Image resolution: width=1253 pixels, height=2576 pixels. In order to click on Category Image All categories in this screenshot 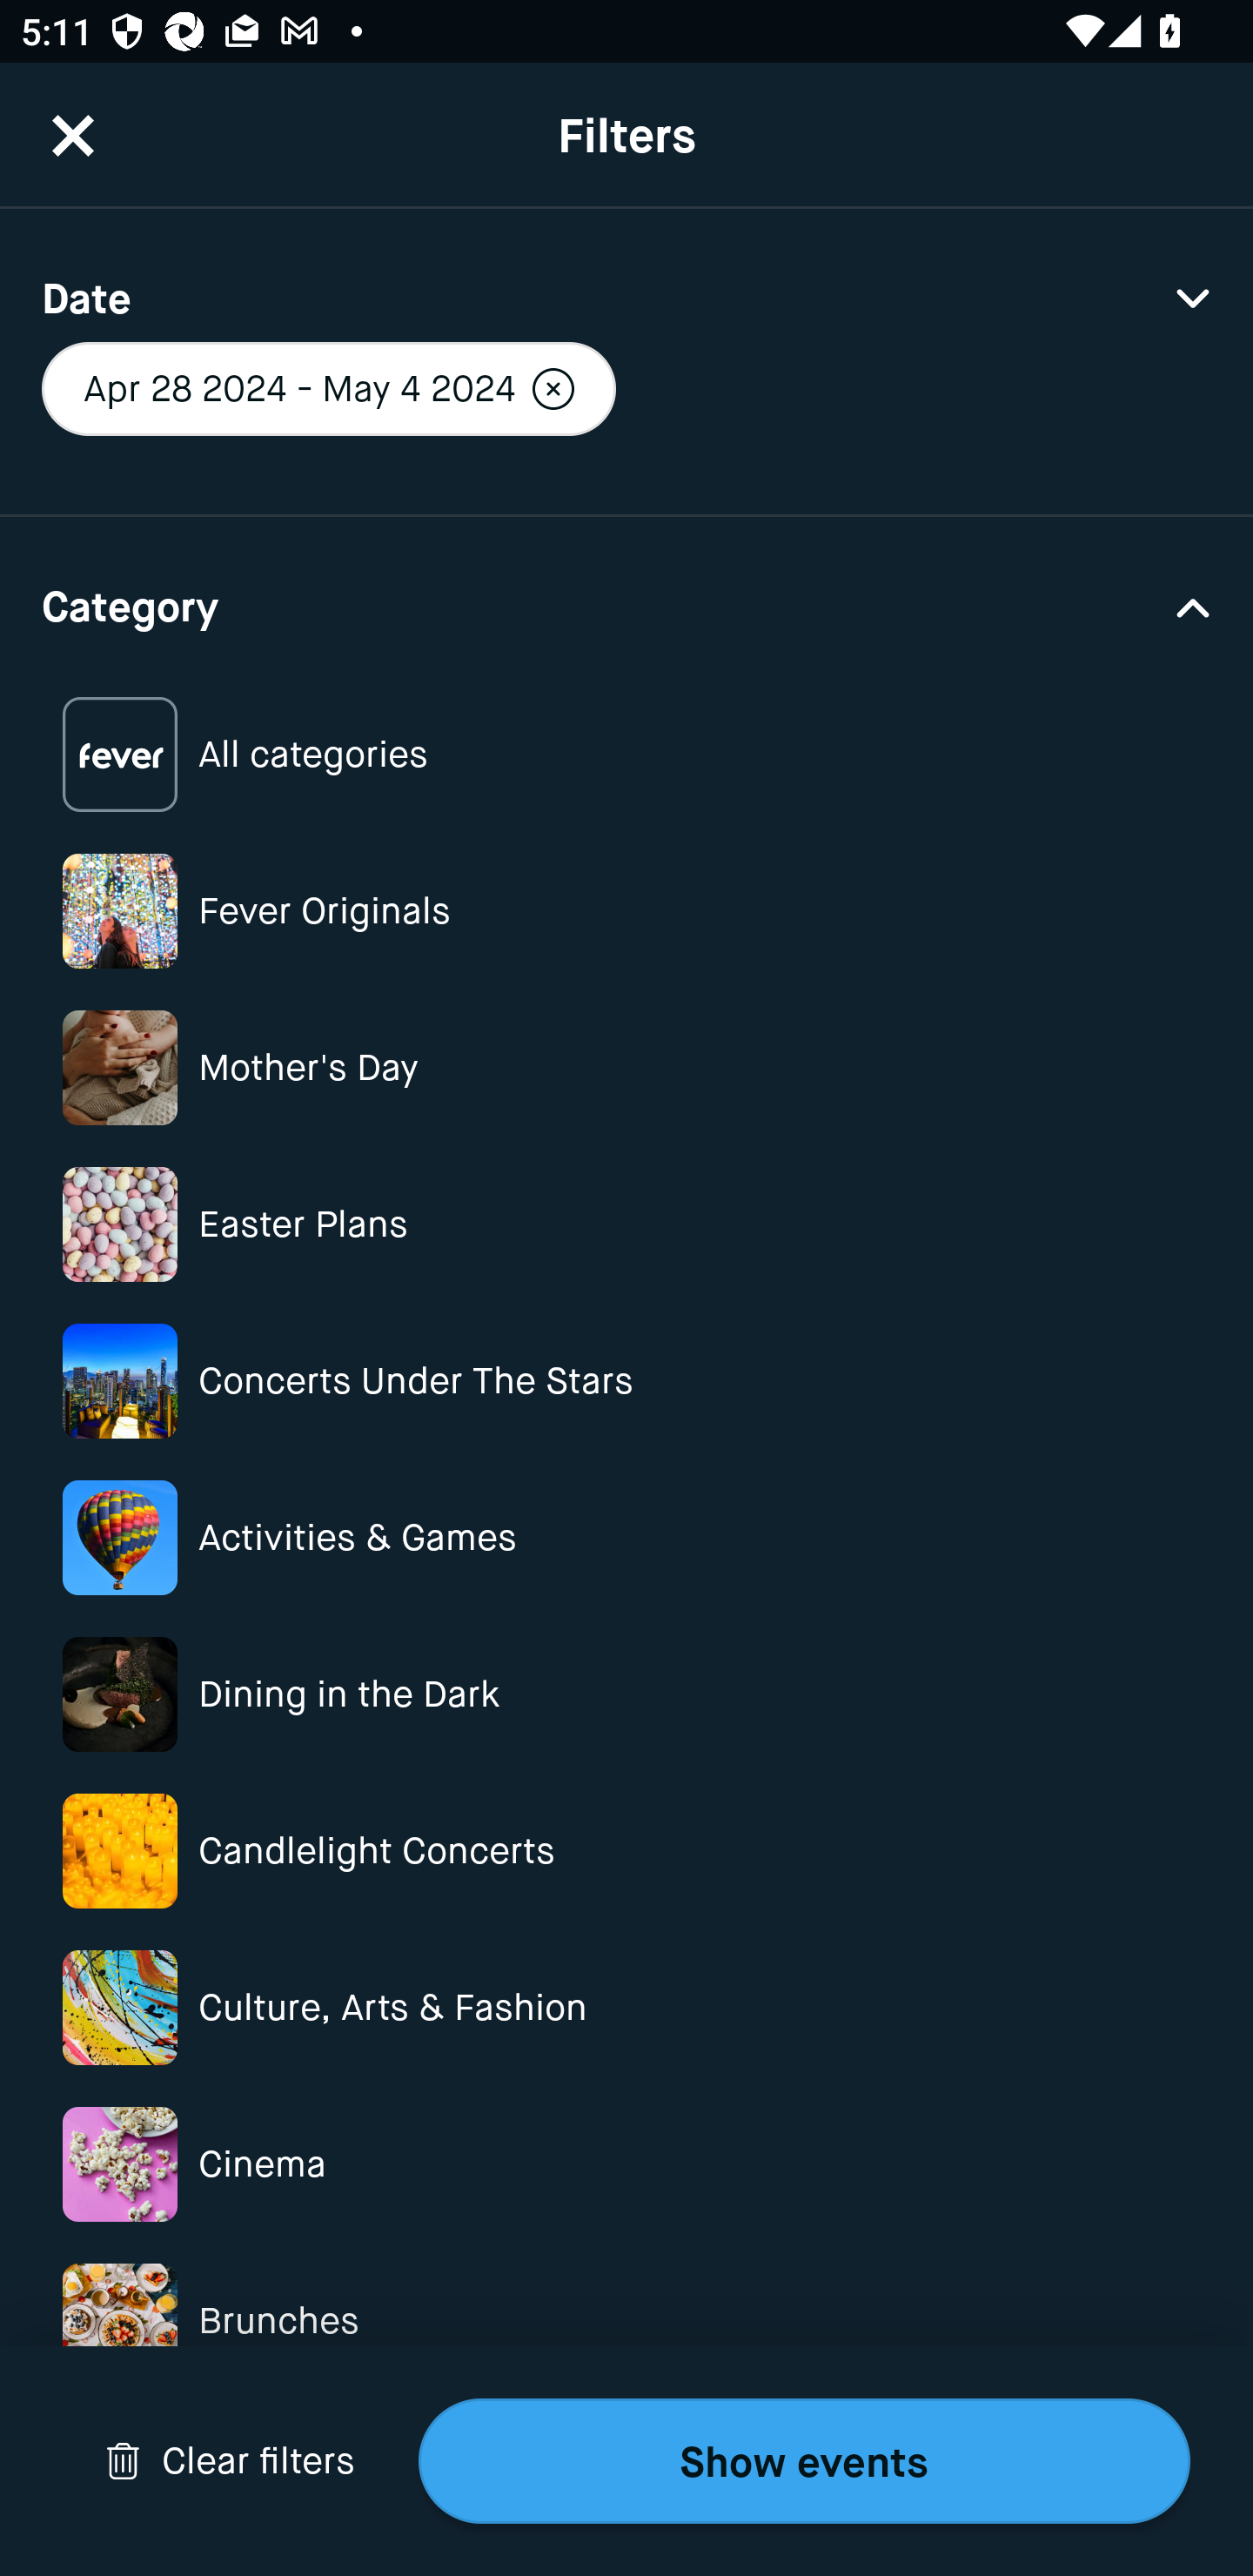, I will do `click(626, 755)`.